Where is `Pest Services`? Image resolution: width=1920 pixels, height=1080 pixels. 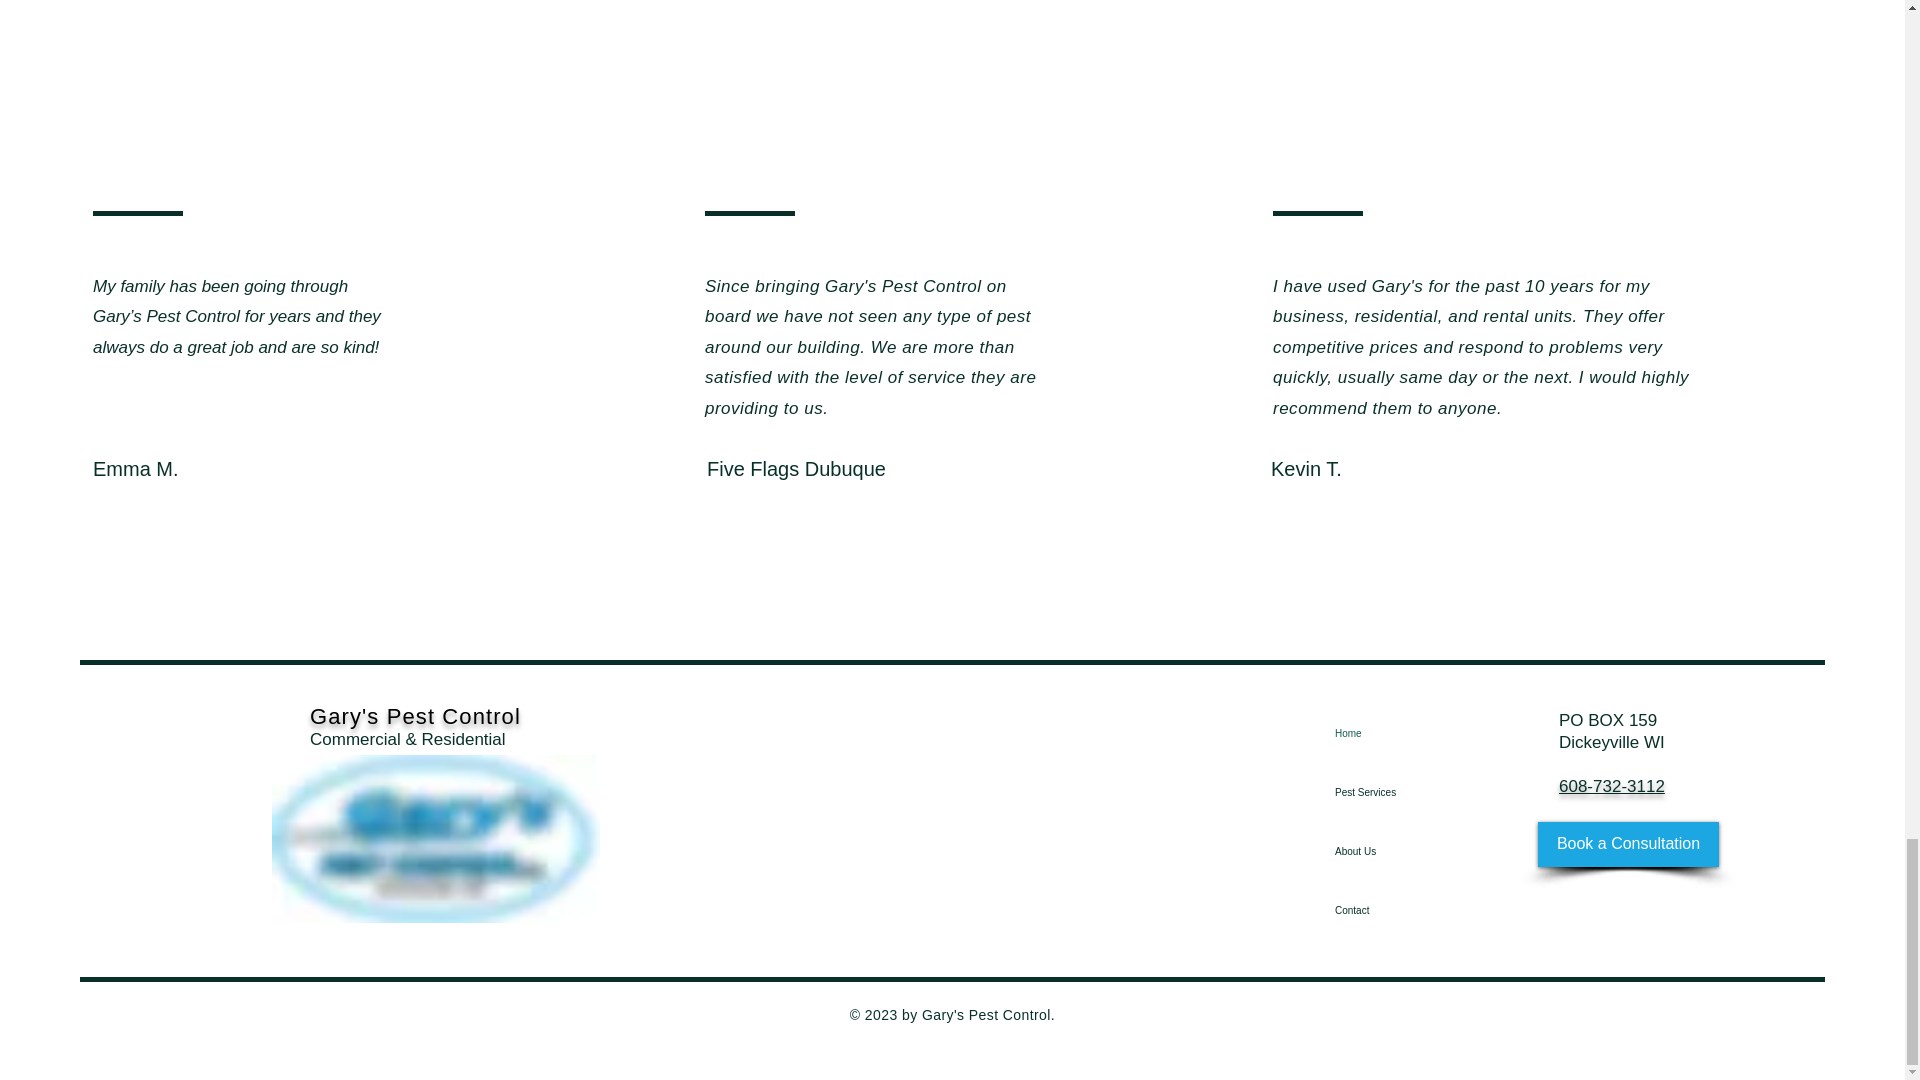
Pest Services is located at coordinates (1390, 792).